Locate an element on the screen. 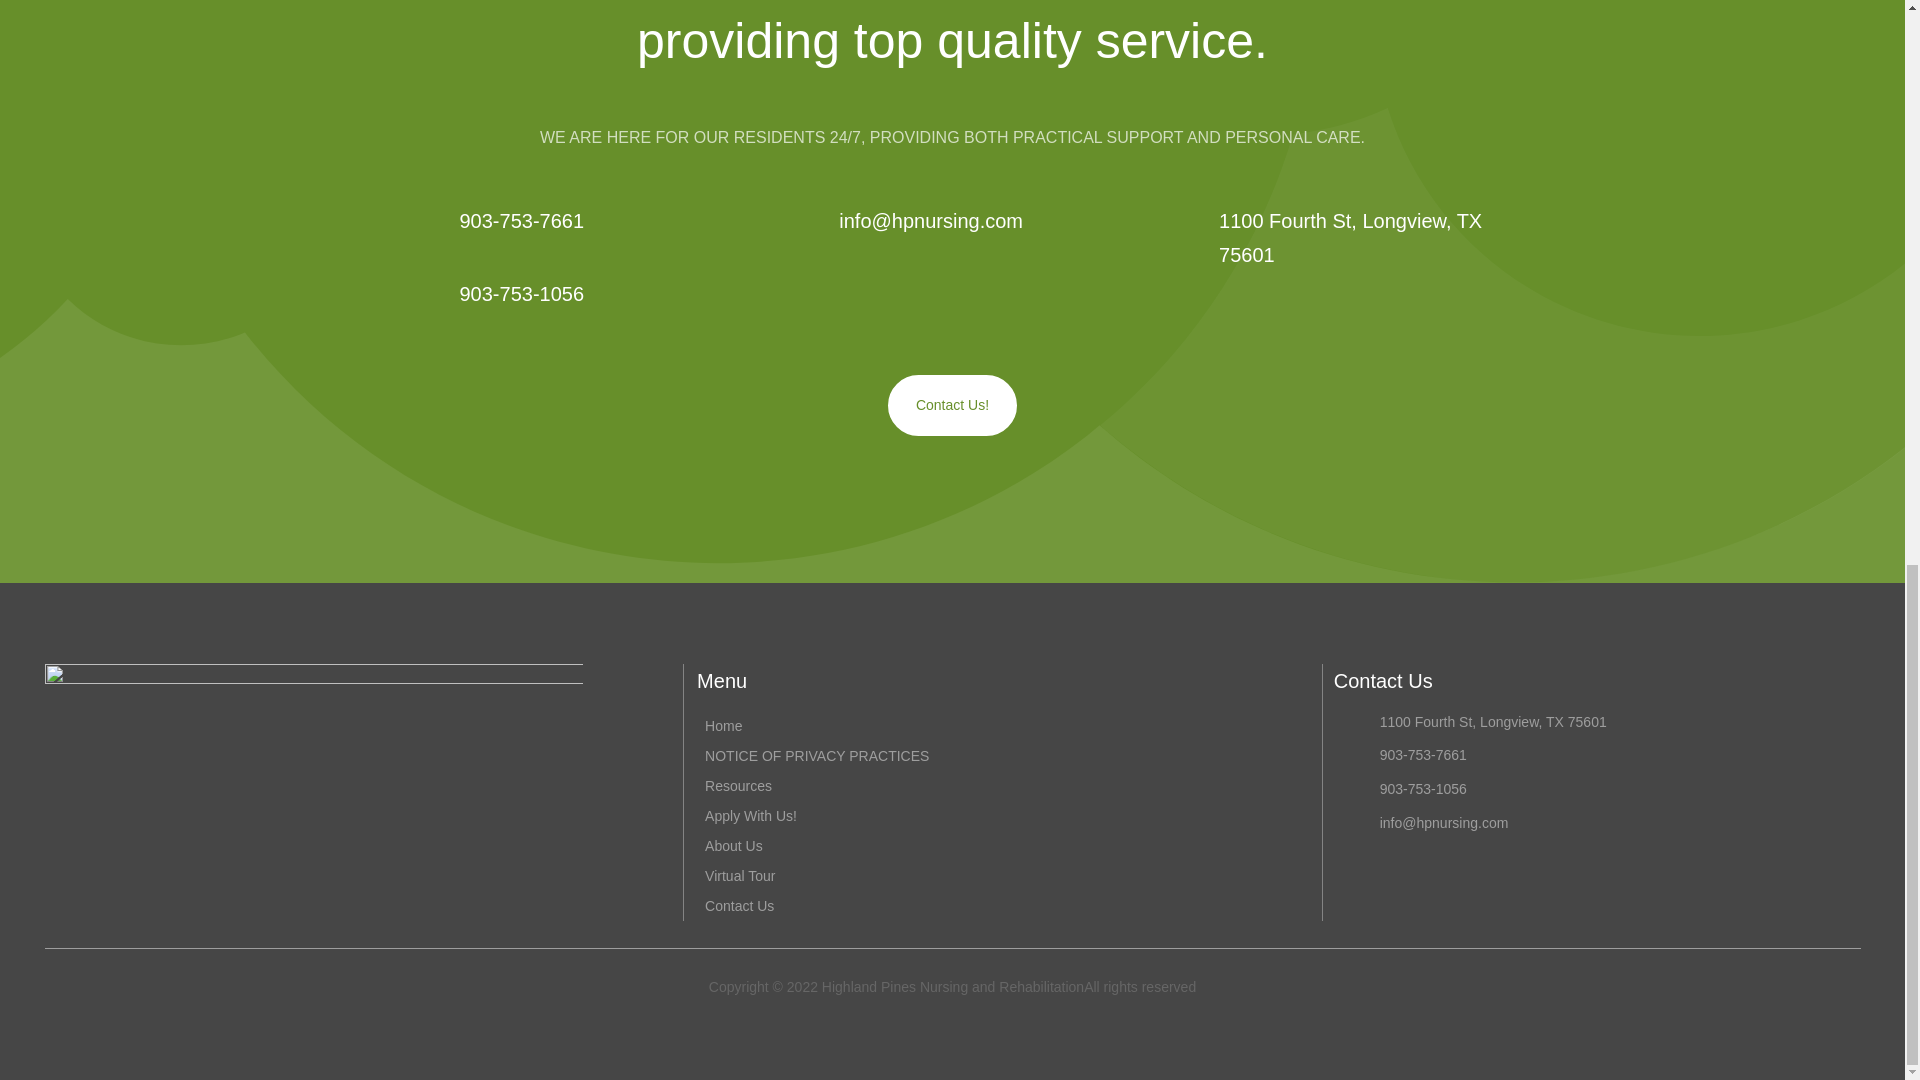 The height and width of the screenshot is (1080, 1920). About Us is located at coordinates (733, 848).